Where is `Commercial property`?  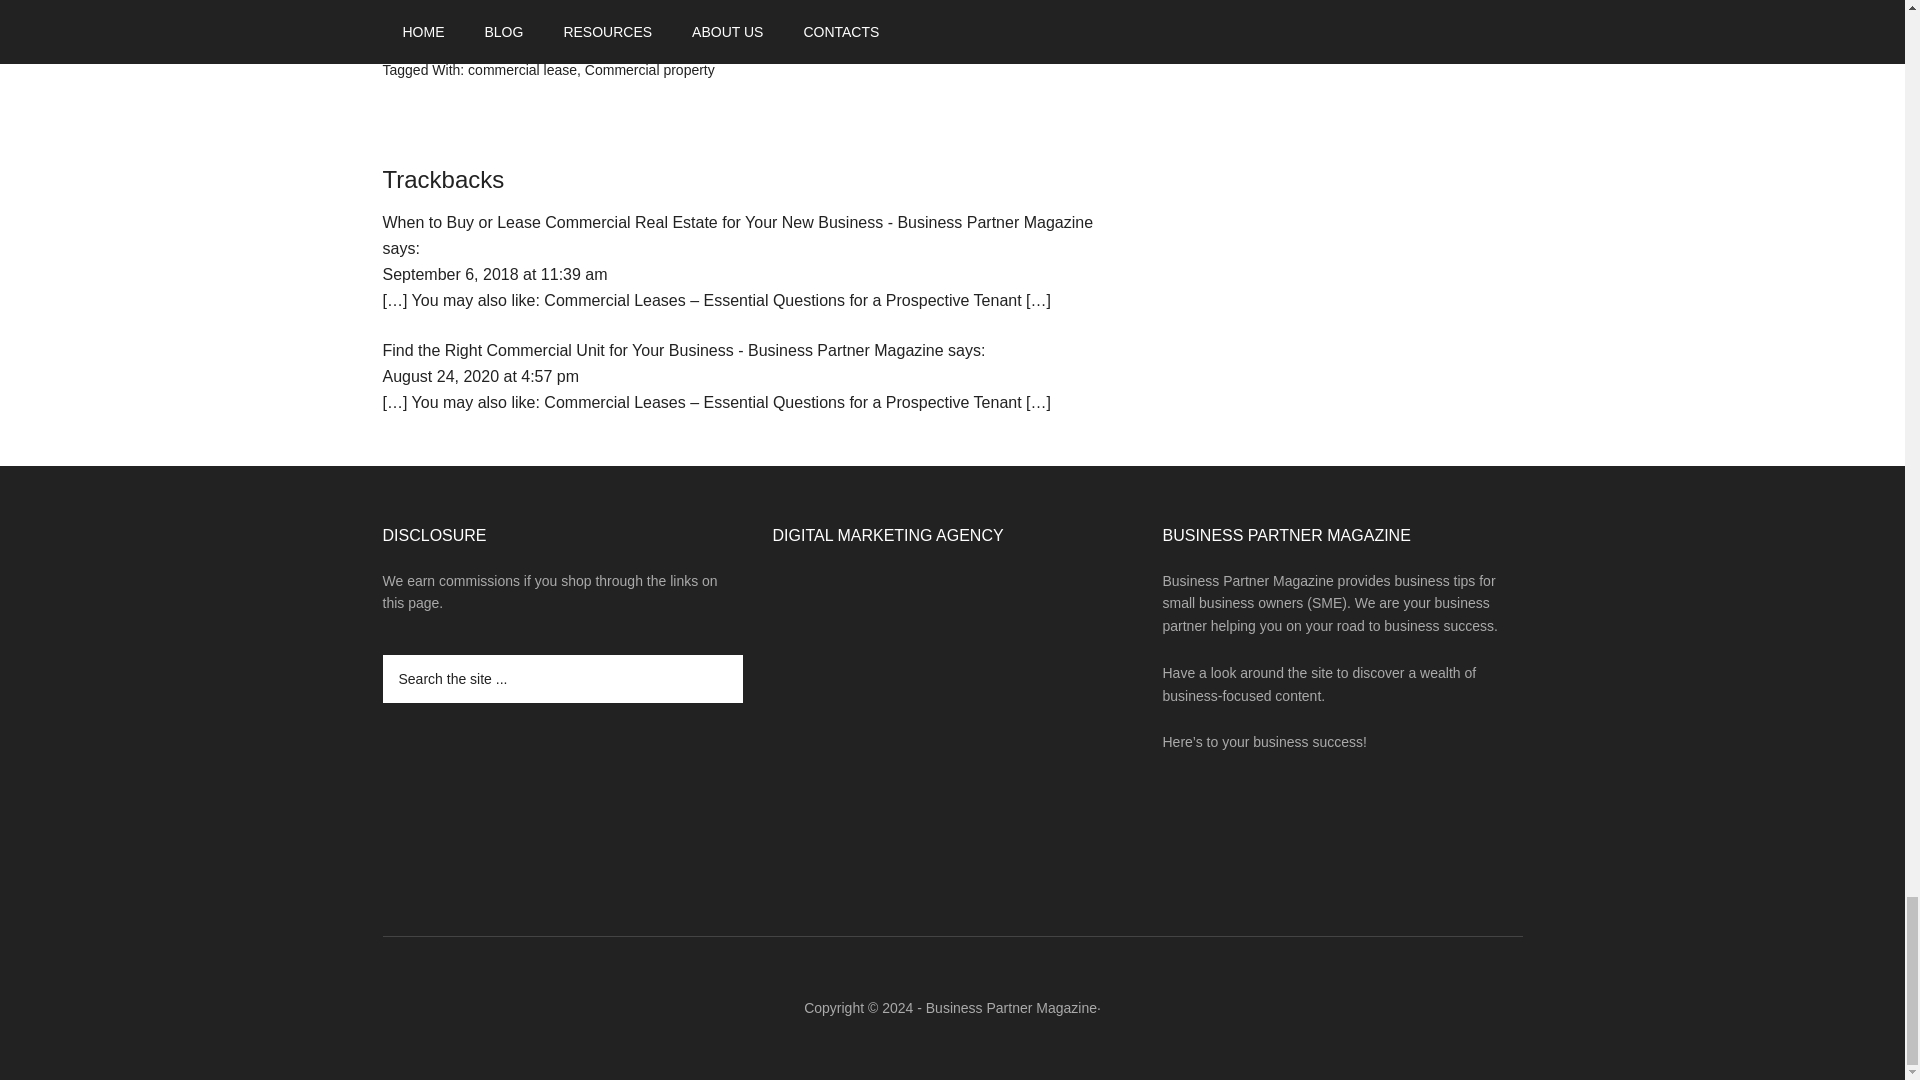 Commercial property is located at coordinates (650, 69).